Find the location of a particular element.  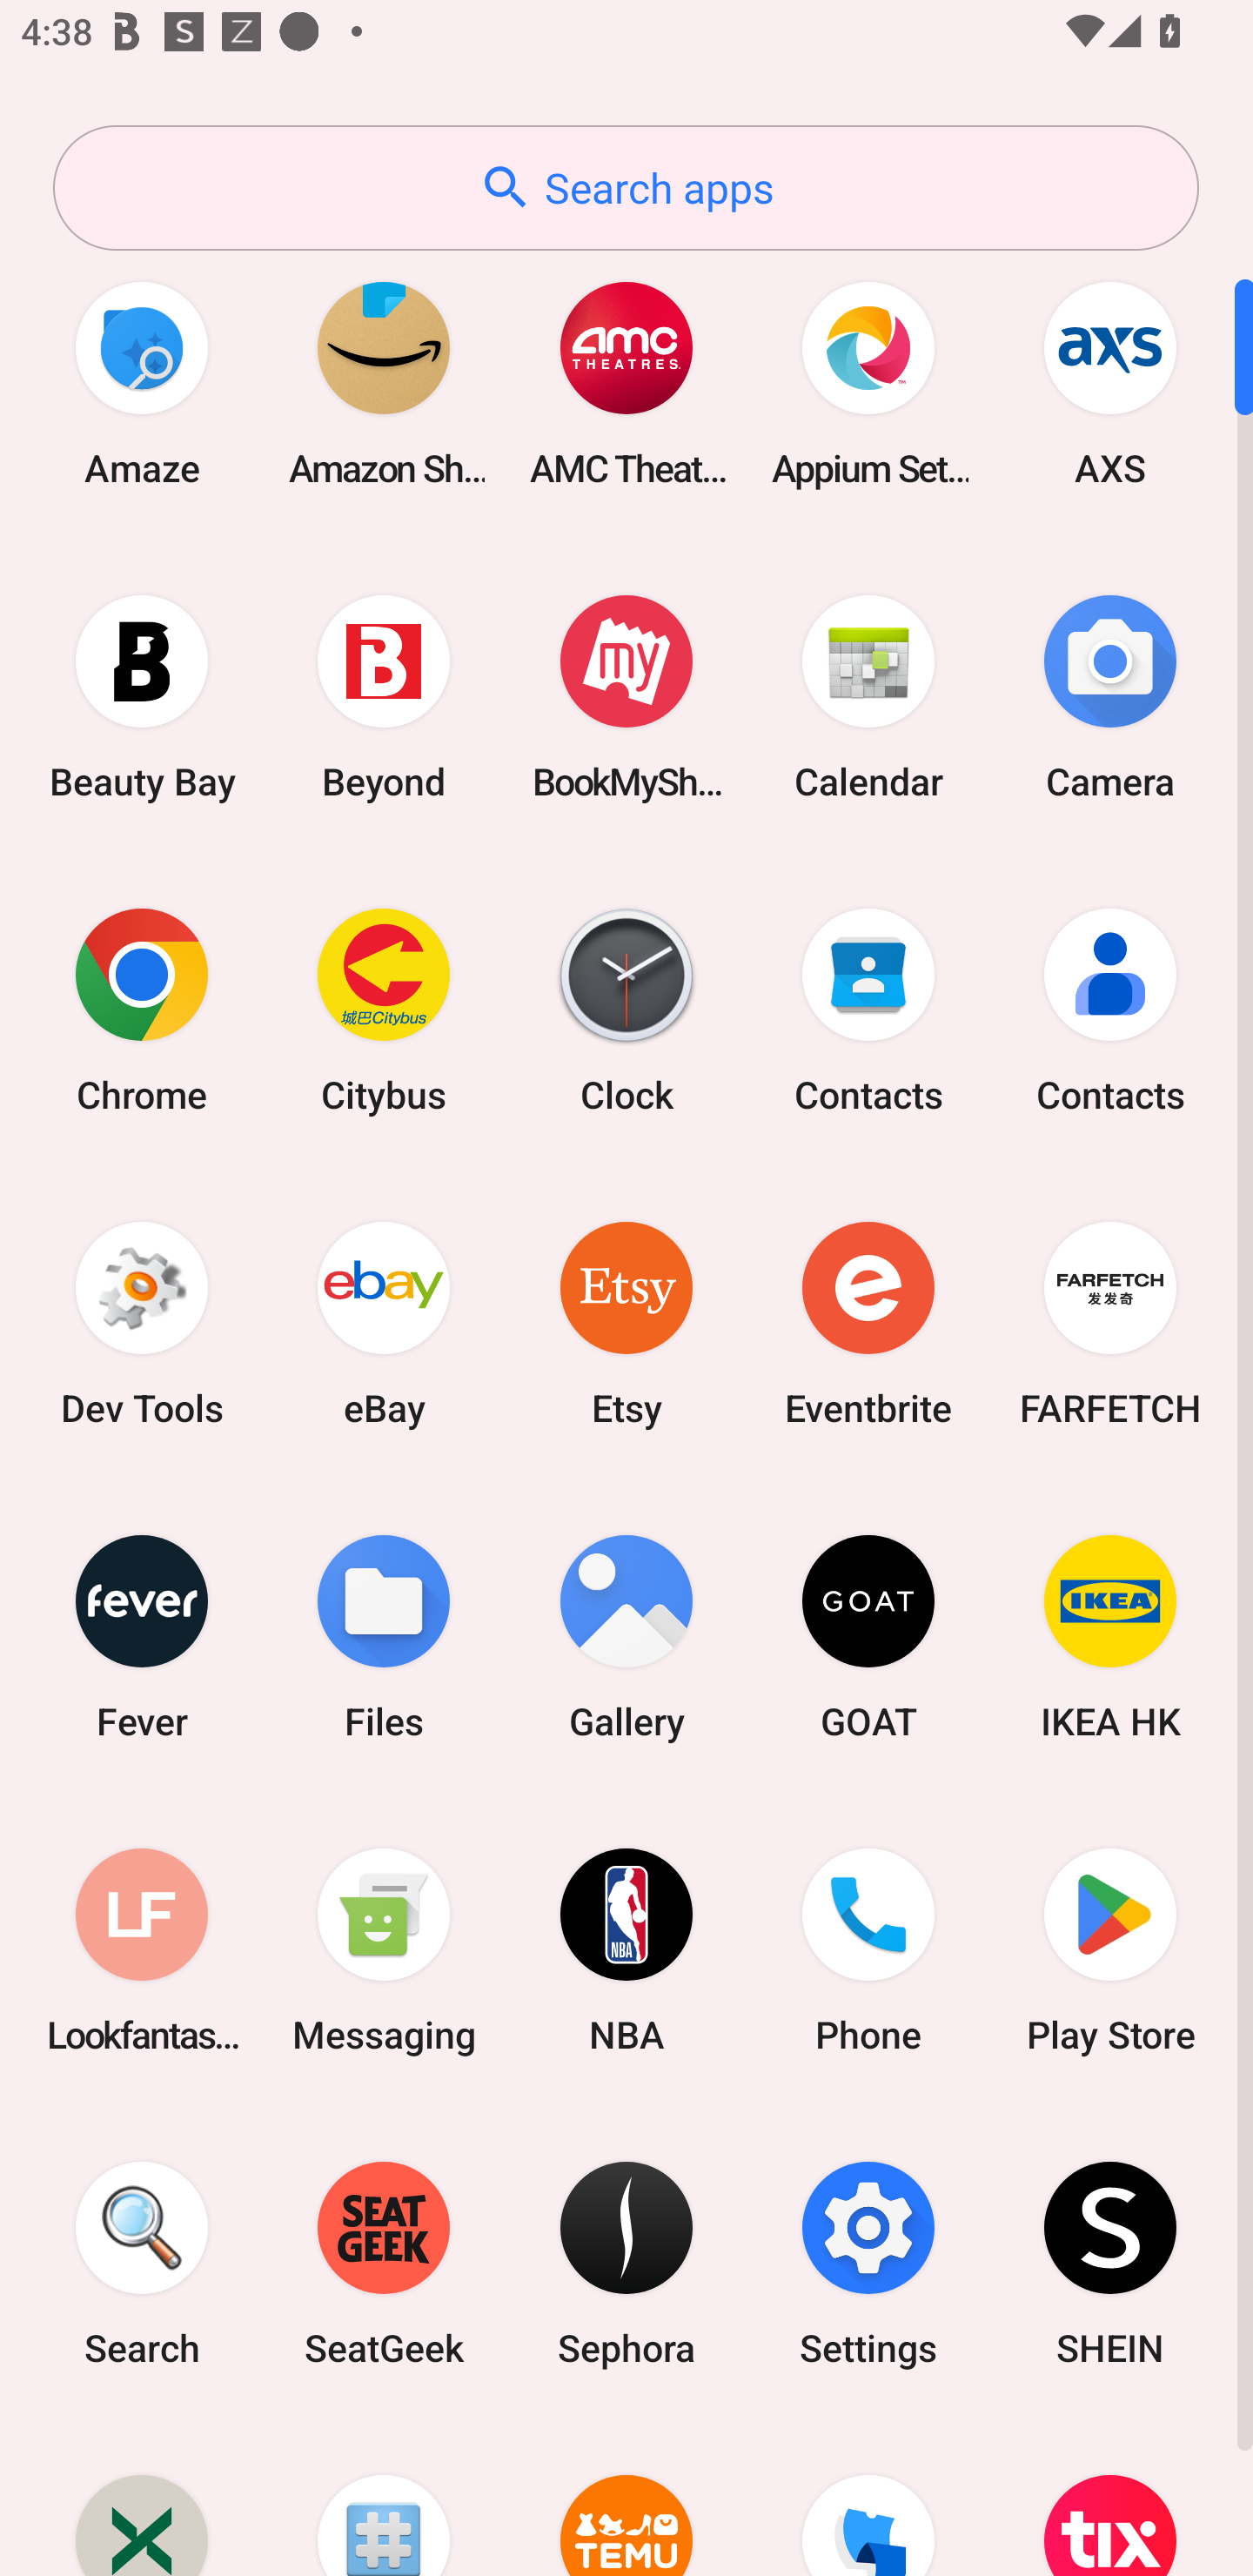

Superuser is located at coordinates (384, 2499).